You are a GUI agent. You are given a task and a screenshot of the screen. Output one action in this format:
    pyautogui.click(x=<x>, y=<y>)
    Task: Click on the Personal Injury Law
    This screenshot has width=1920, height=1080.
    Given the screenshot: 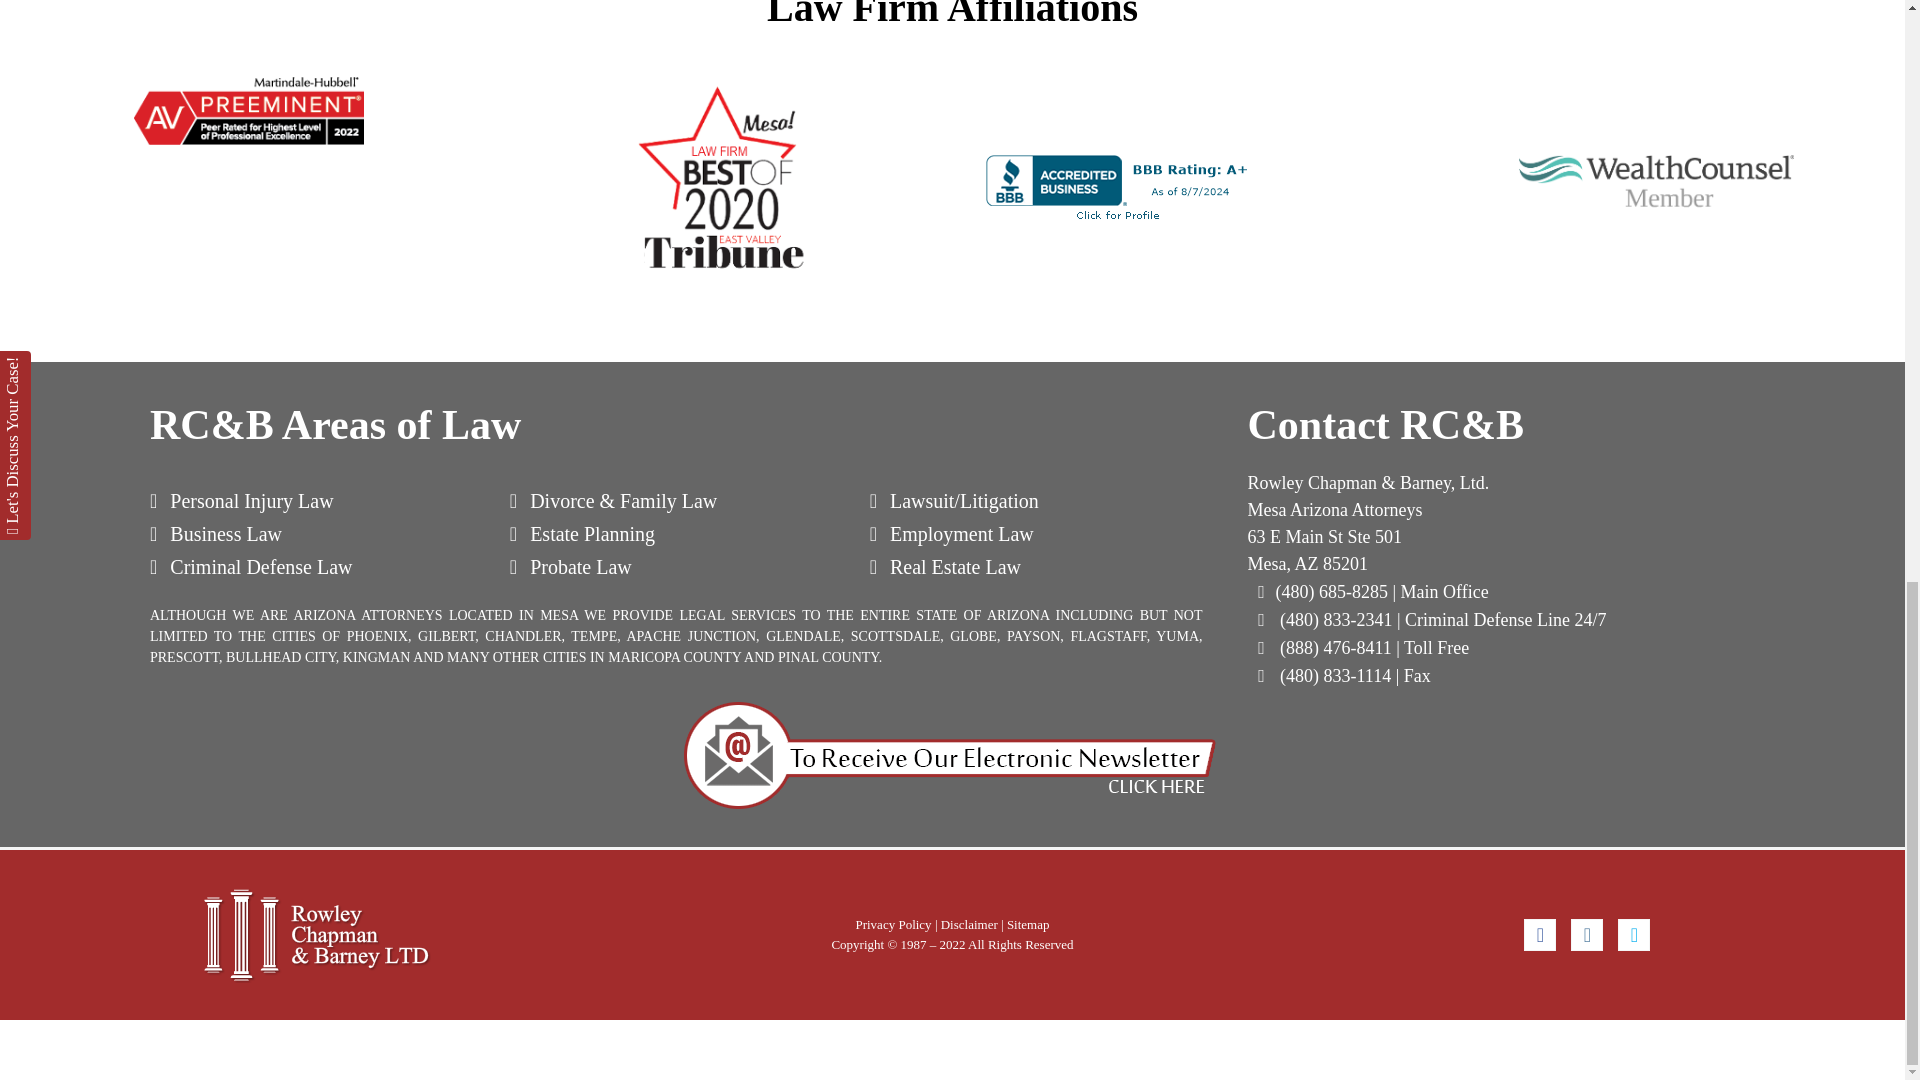 What is the action you would take?
    pyautogui.click(x=242, y=500)
    